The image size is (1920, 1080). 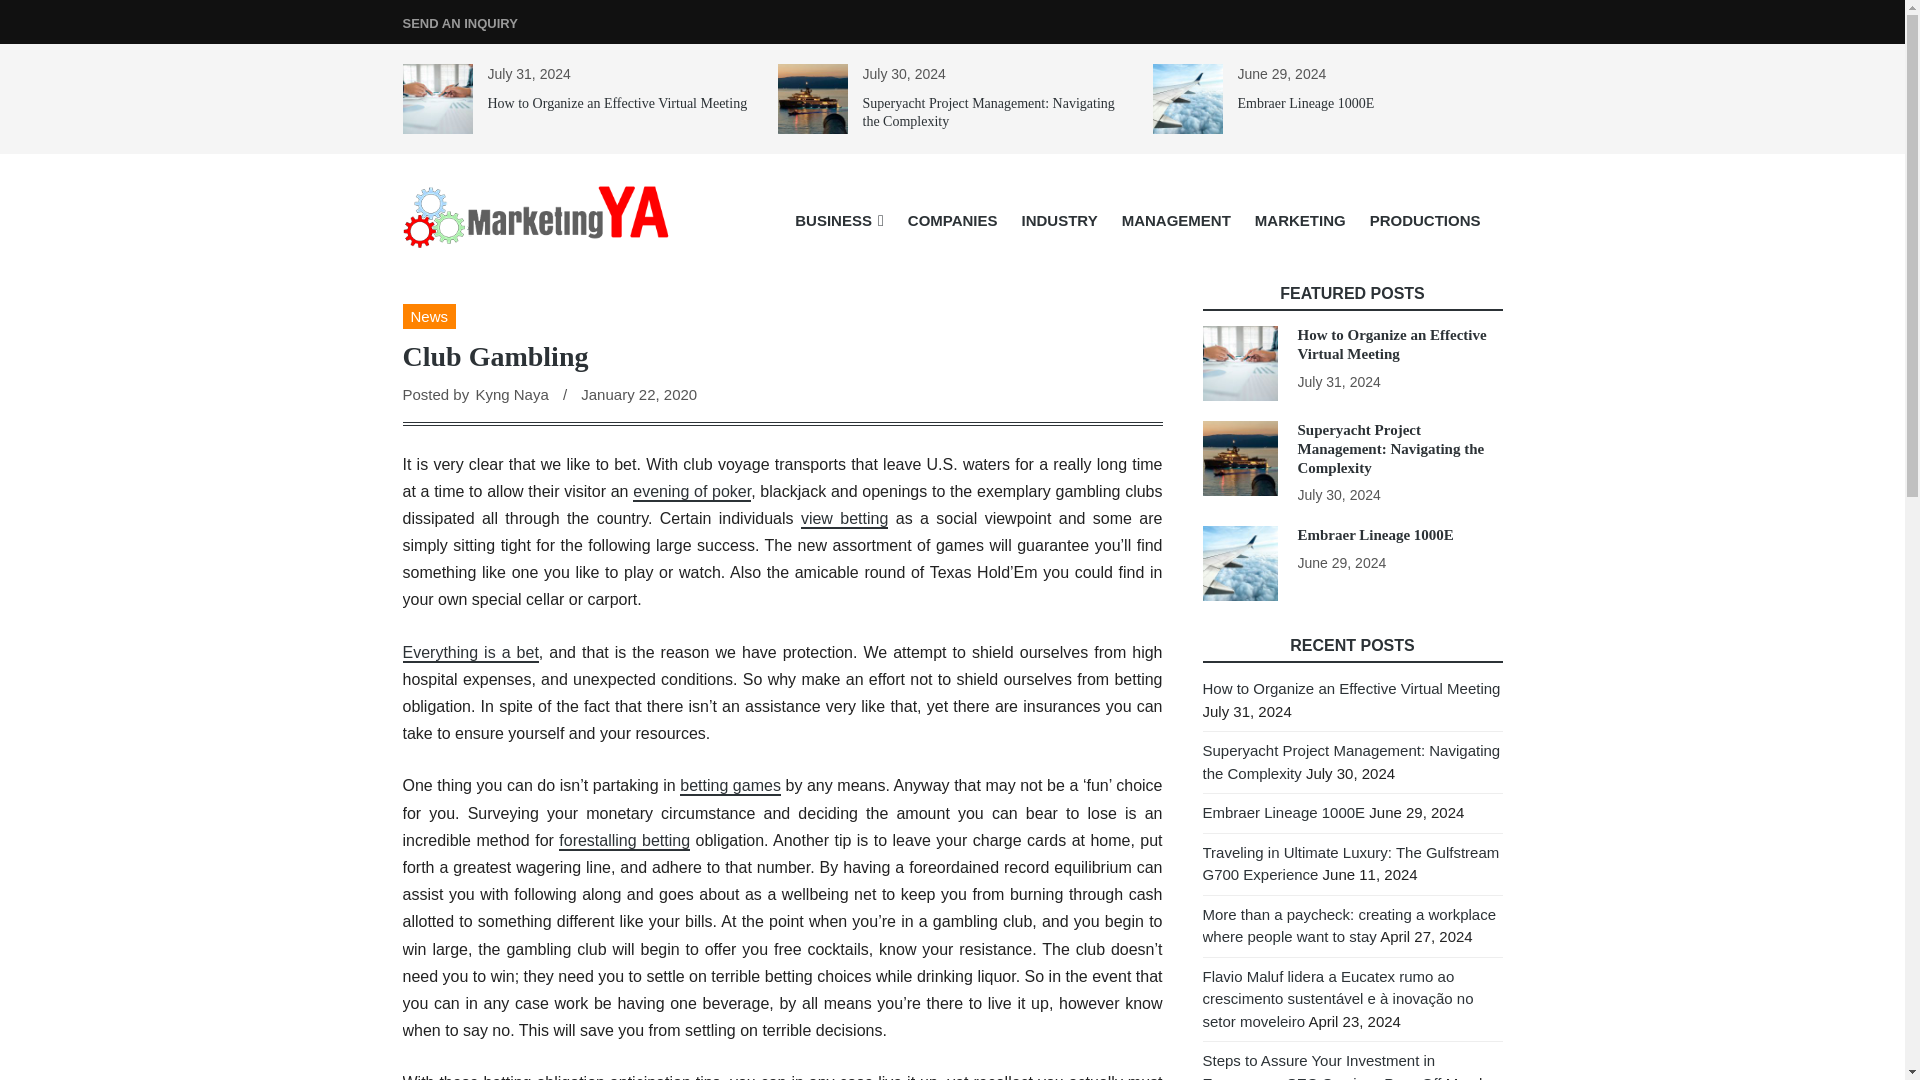 I want to click on Everything is a bet, so click(x=469, y=653).